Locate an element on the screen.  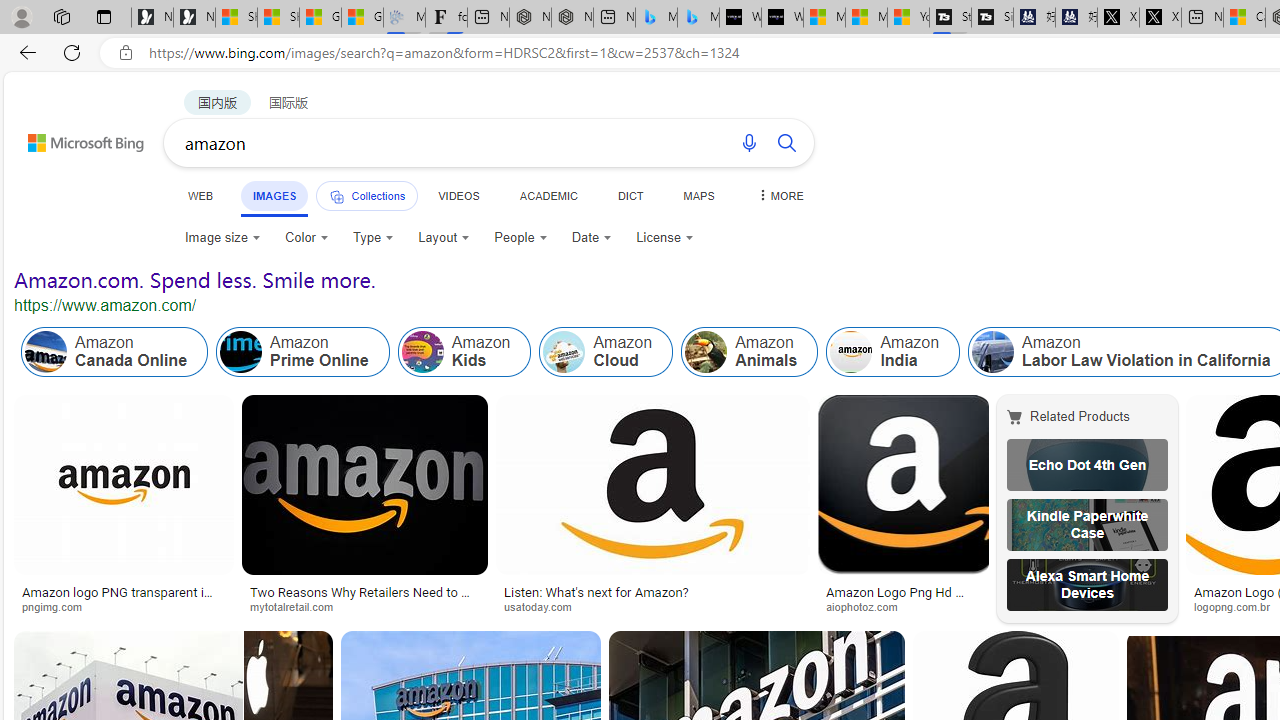
Amazon Prime Online is located at coordinates (303, 352).